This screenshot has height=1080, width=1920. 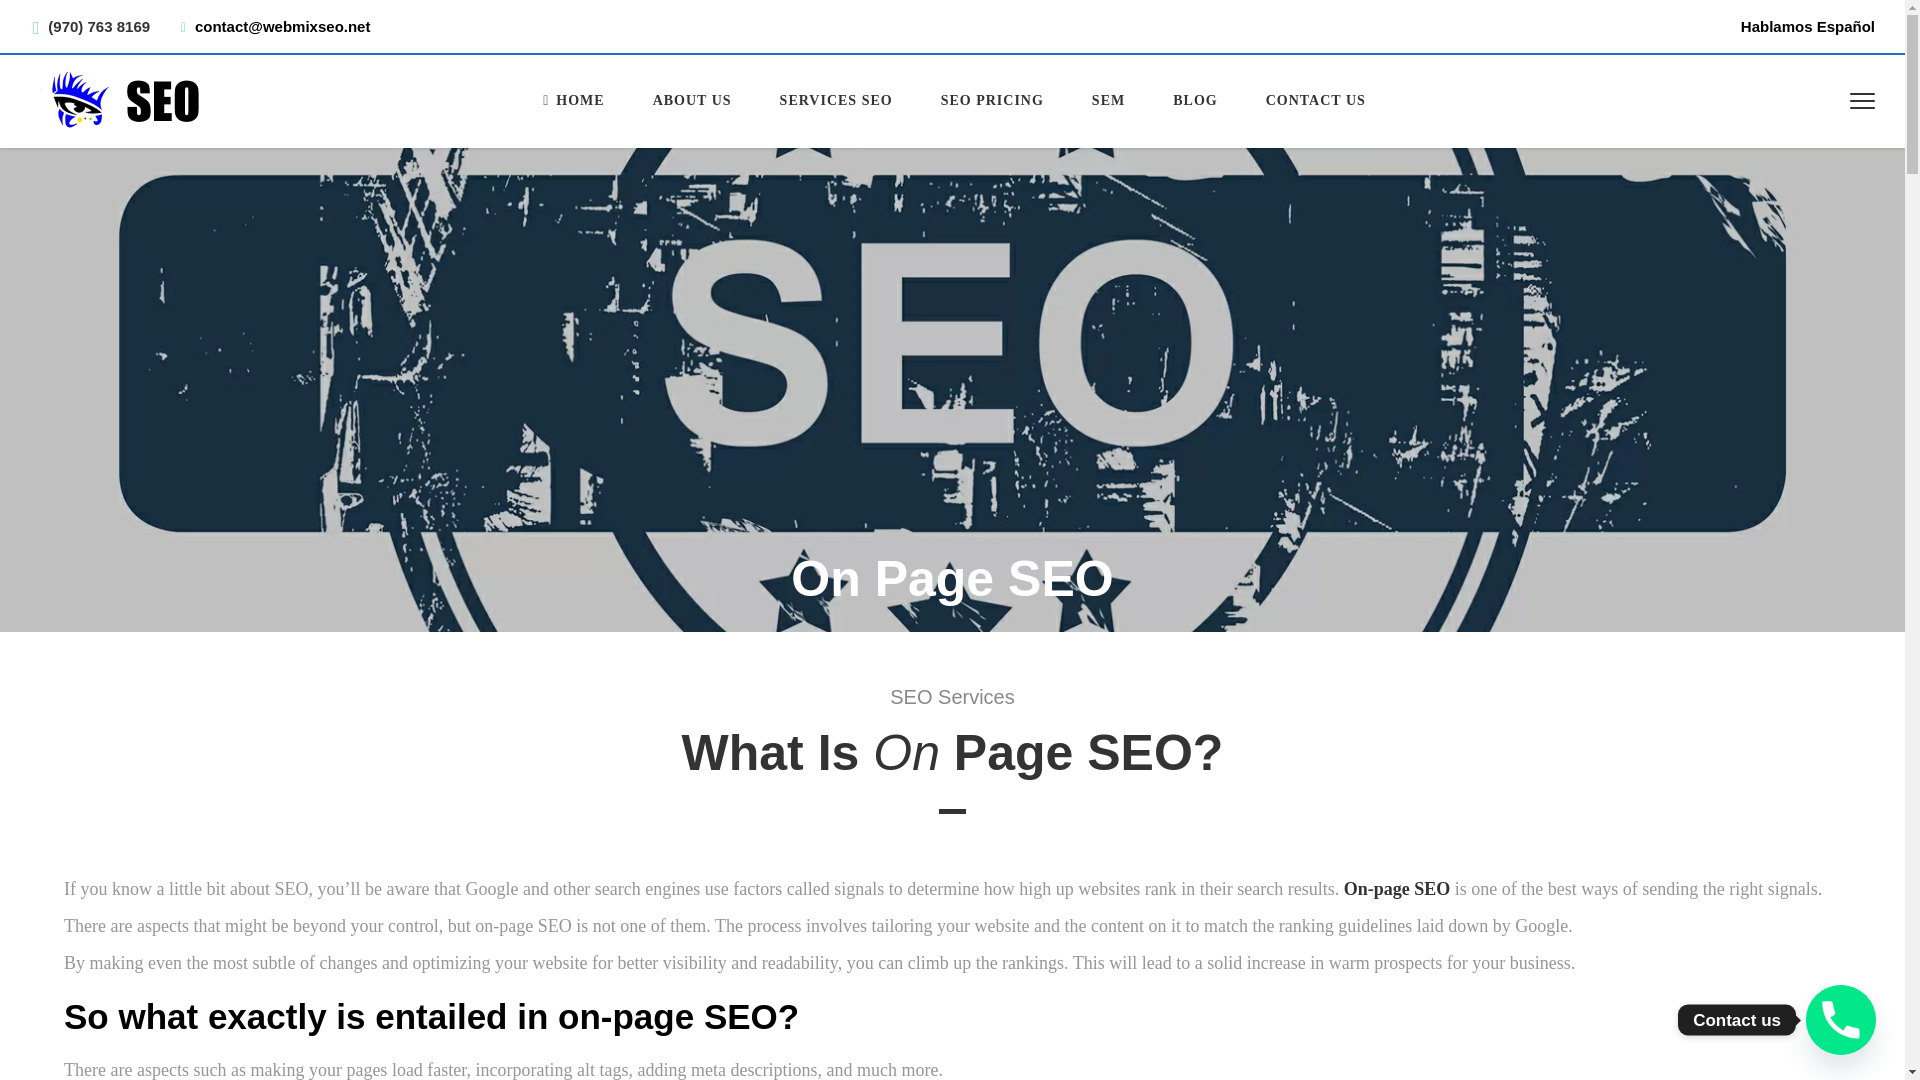 What do you see at coordinates (692, 100) in the screenshot?
I see `ABOUT US` at bounding box center [692, 100].